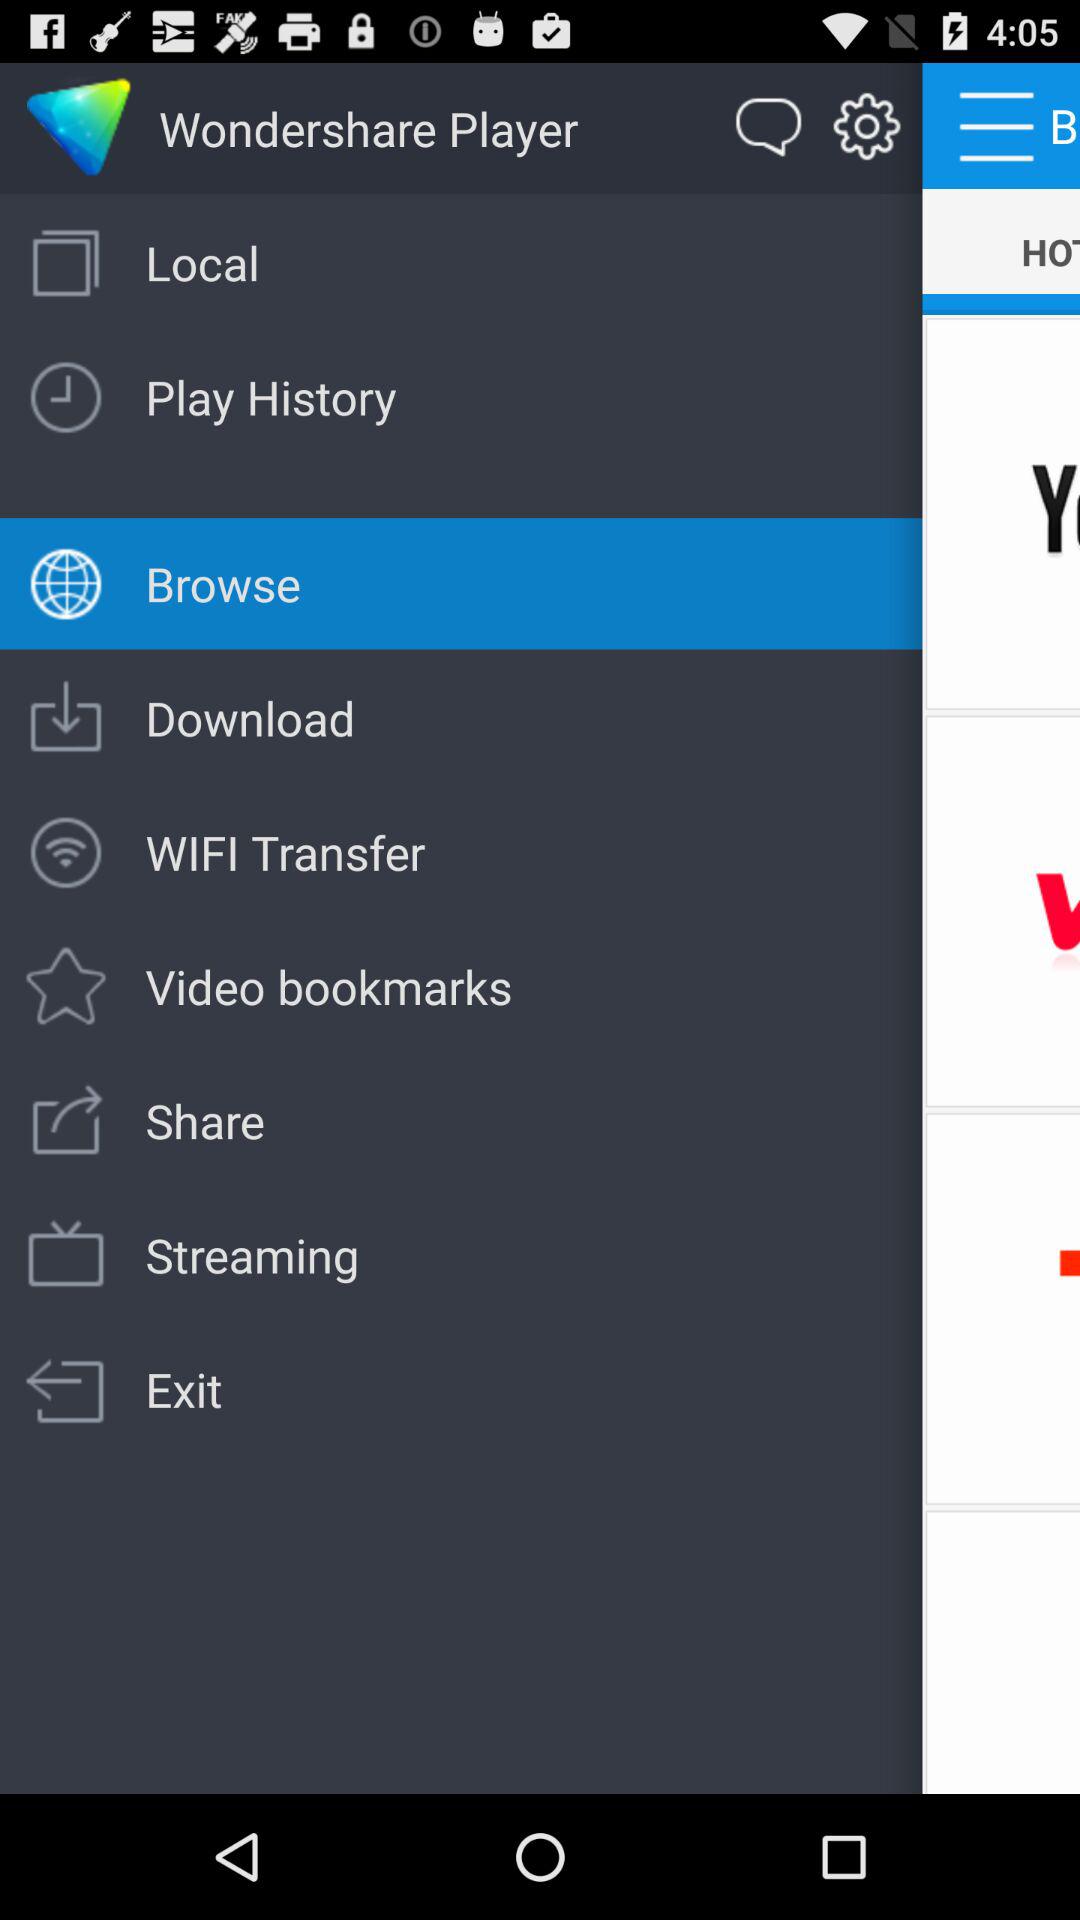 This screenshot has width=1080, height=1920. Describe the element at coordinates (866, 128) in the screenshot. I see `click the item to the left of the hot icon` at that location.